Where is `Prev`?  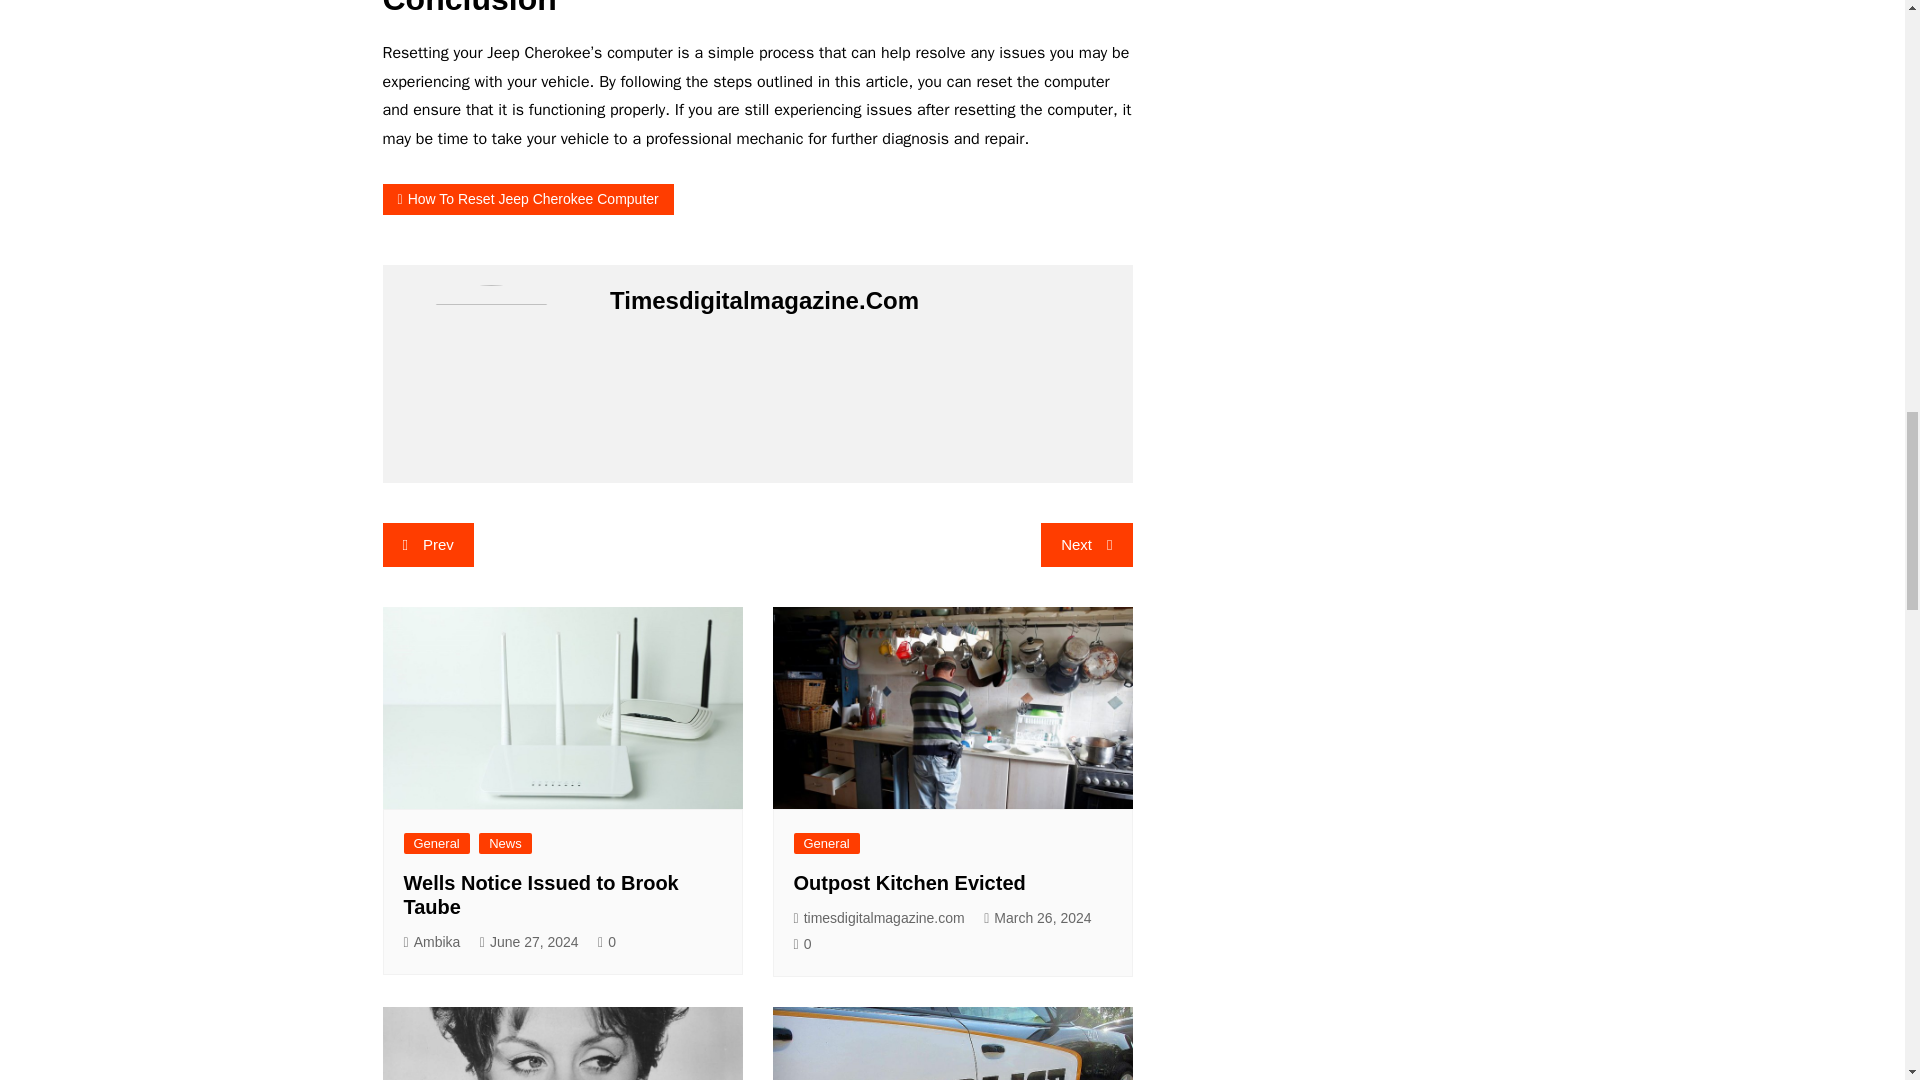 Prev is located at coordinates (427, 544).